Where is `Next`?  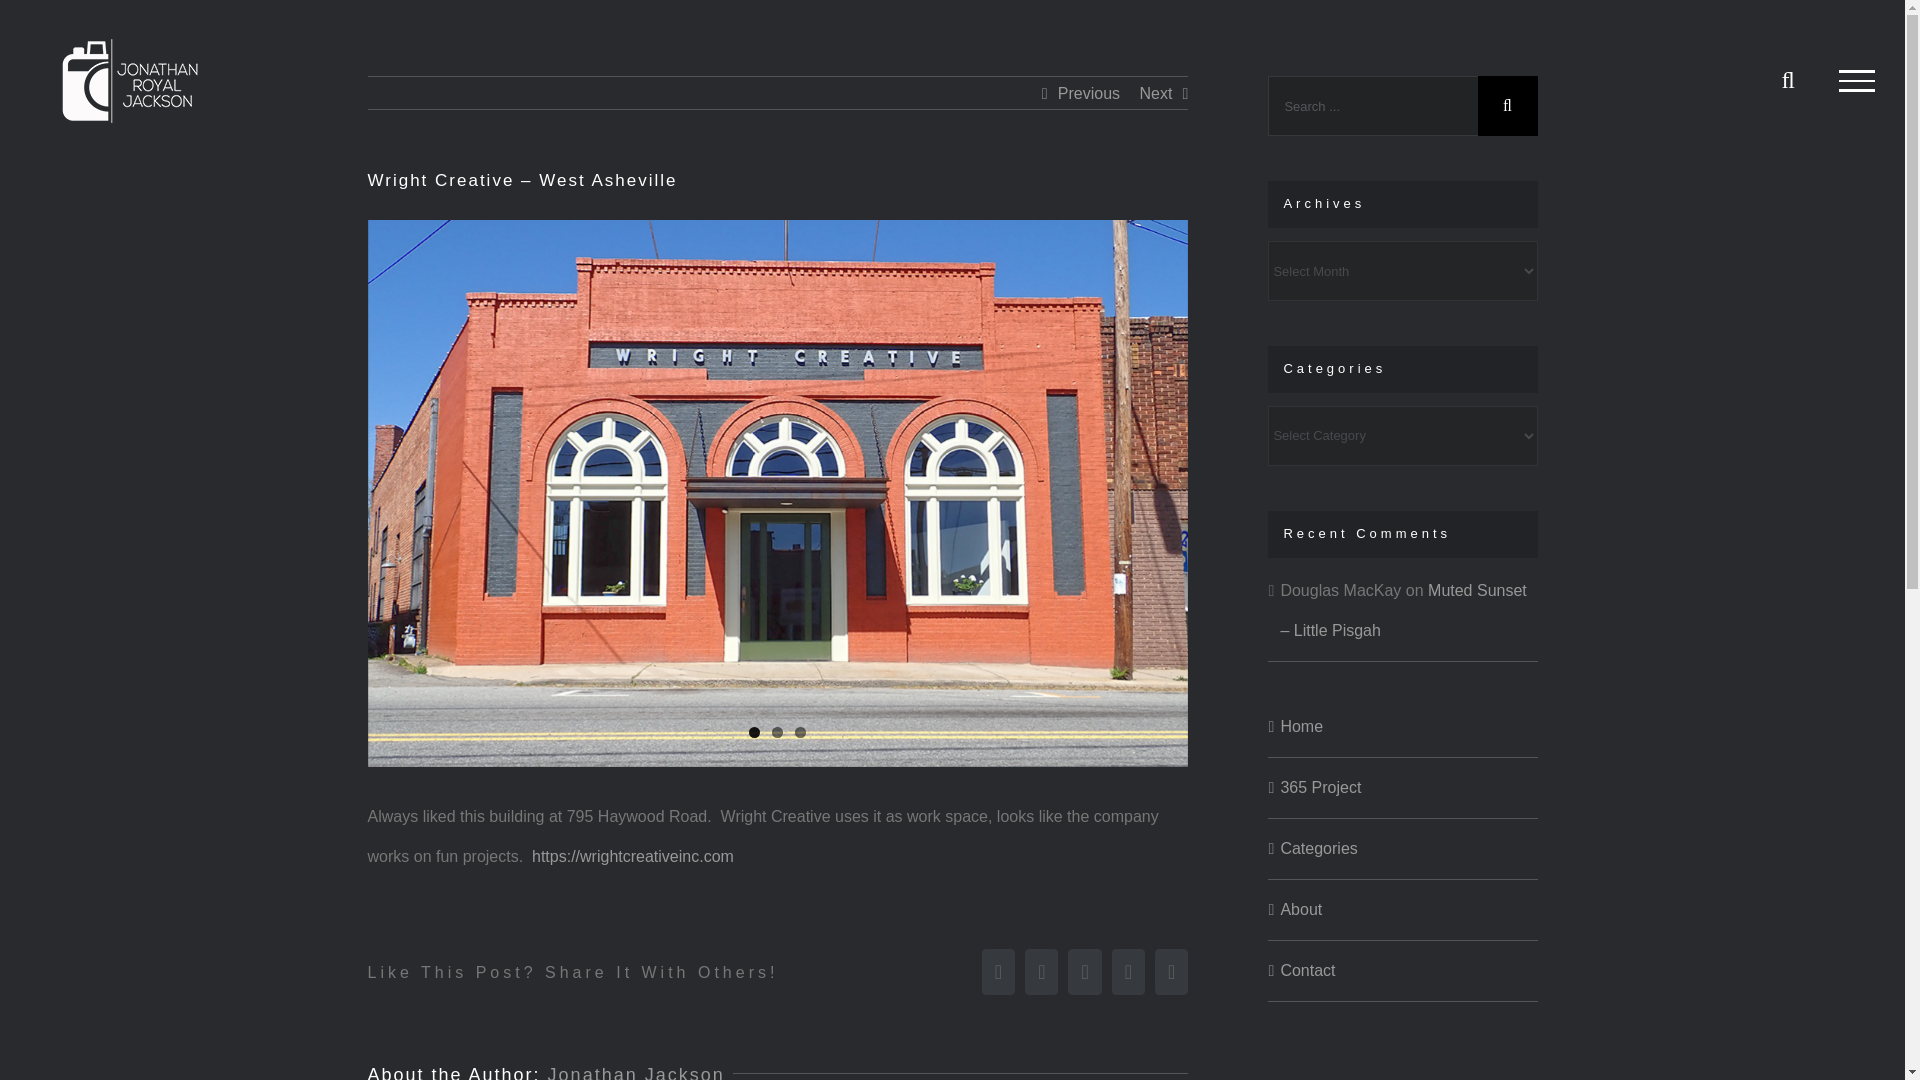 Next is located at coordinates (1154, 94).